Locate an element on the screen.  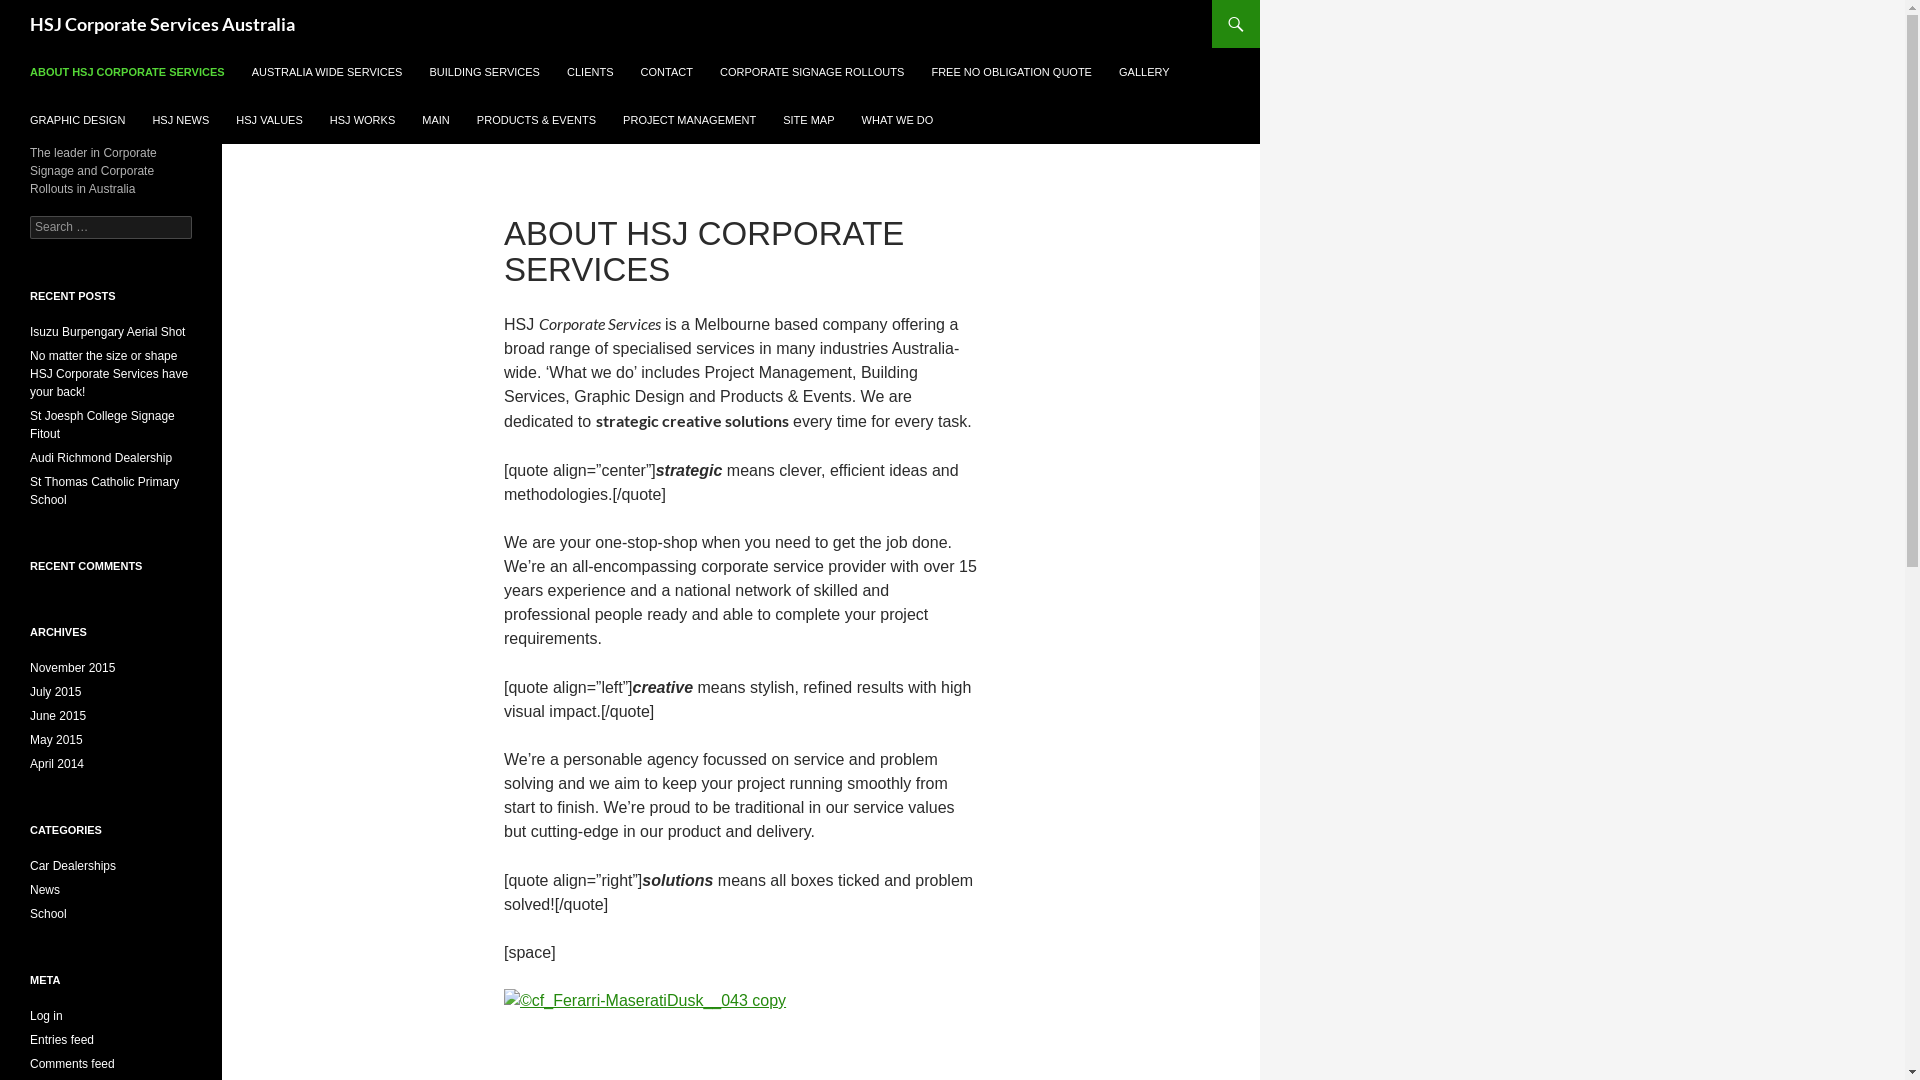
Comments feed is located at coordinates (72, 1064).